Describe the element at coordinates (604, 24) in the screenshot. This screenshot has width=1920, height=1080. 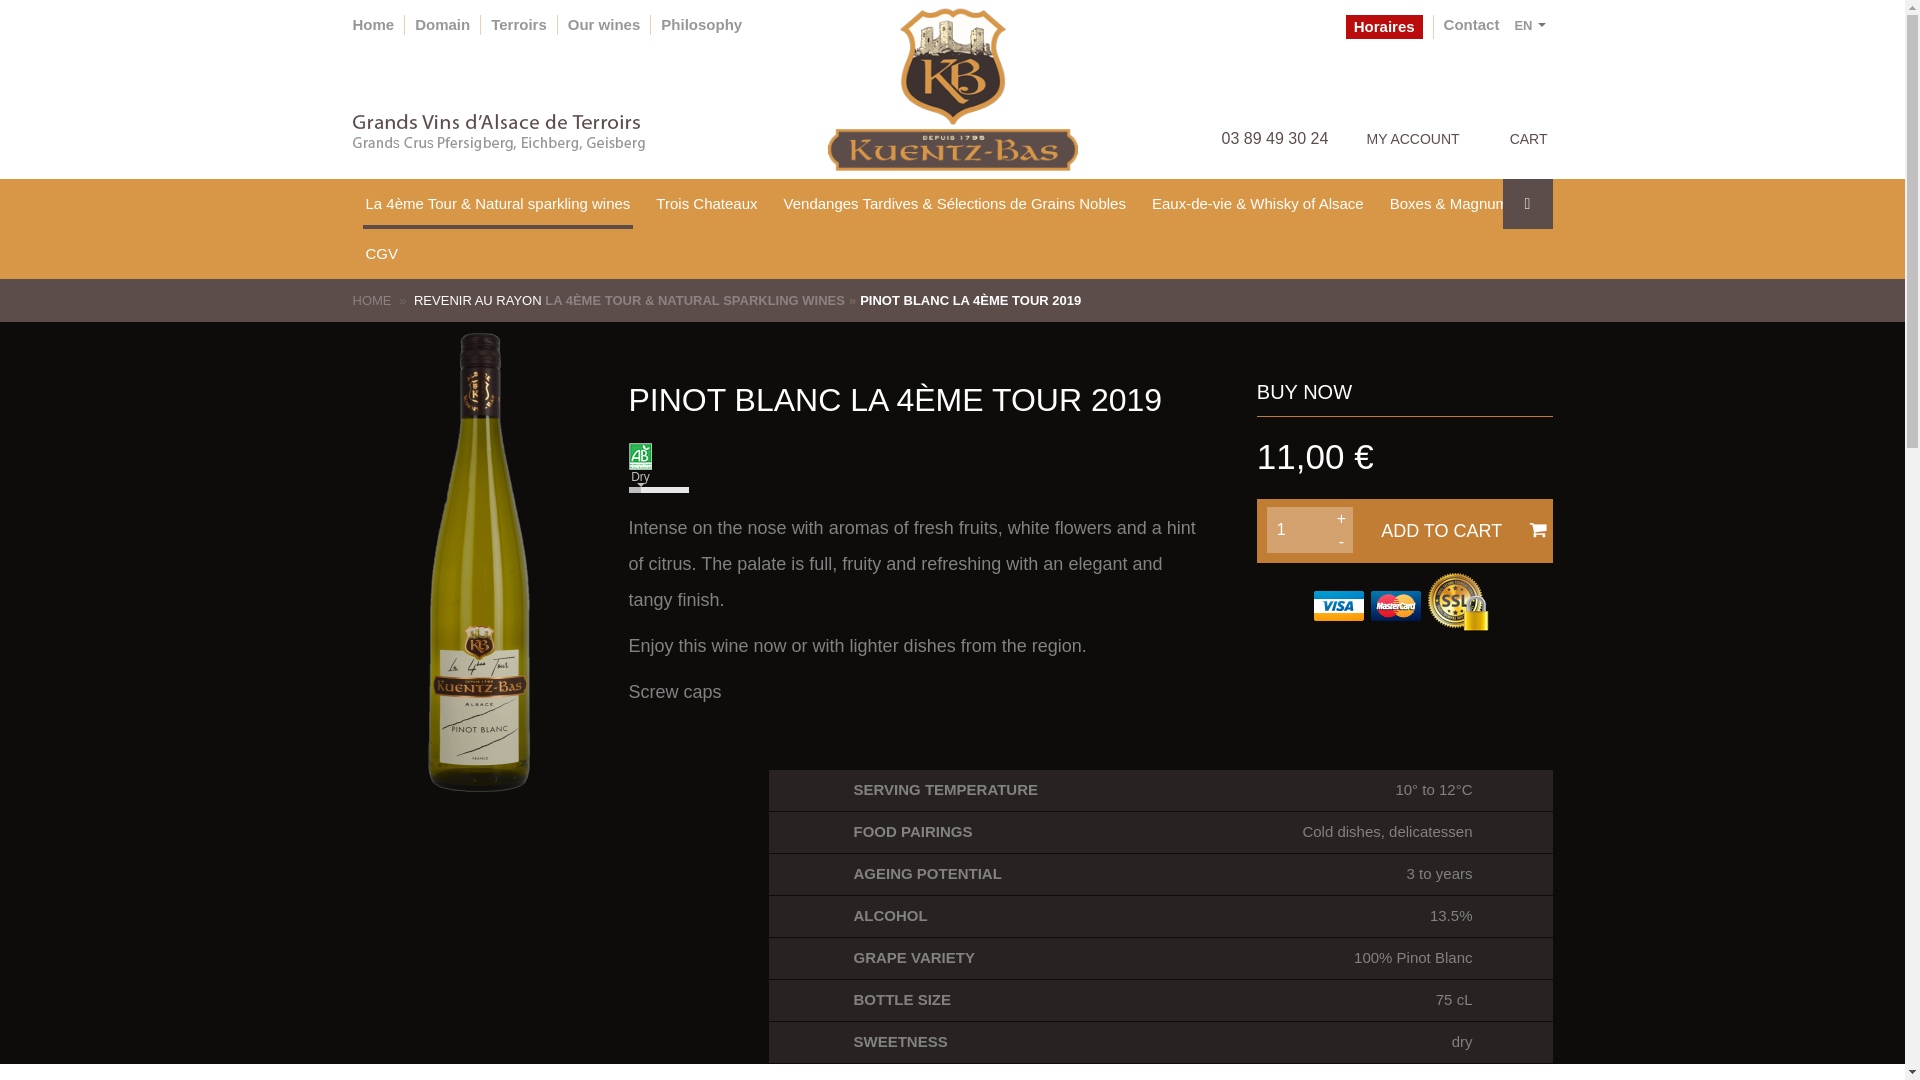
I see `Our wines` at that location.